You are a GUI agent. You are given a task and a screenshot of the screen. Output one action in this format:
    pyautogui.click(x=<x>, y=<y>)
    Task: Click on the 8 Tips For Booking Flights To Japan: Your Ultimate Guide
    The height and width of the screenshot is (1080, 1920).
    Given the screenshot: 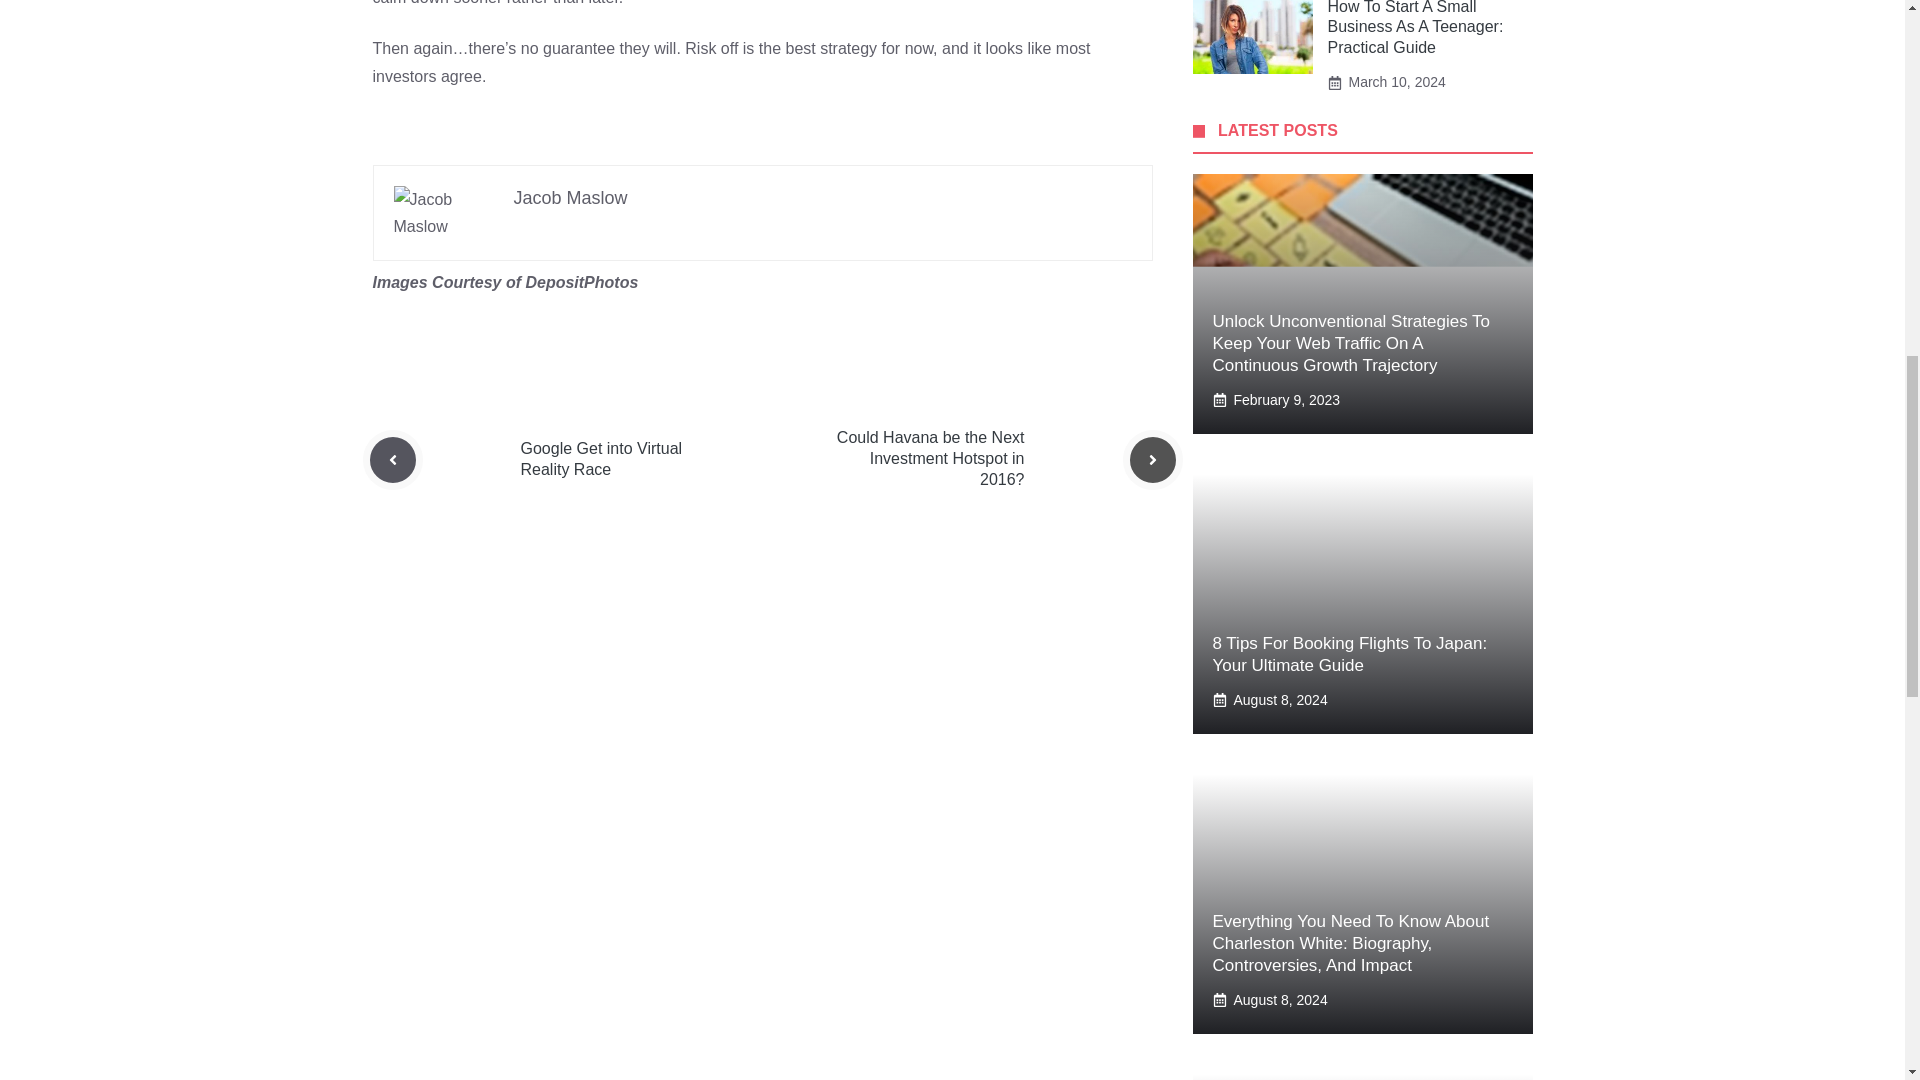 What is the action you would take?
    pyautogui.click(x=1348, y=654)
    